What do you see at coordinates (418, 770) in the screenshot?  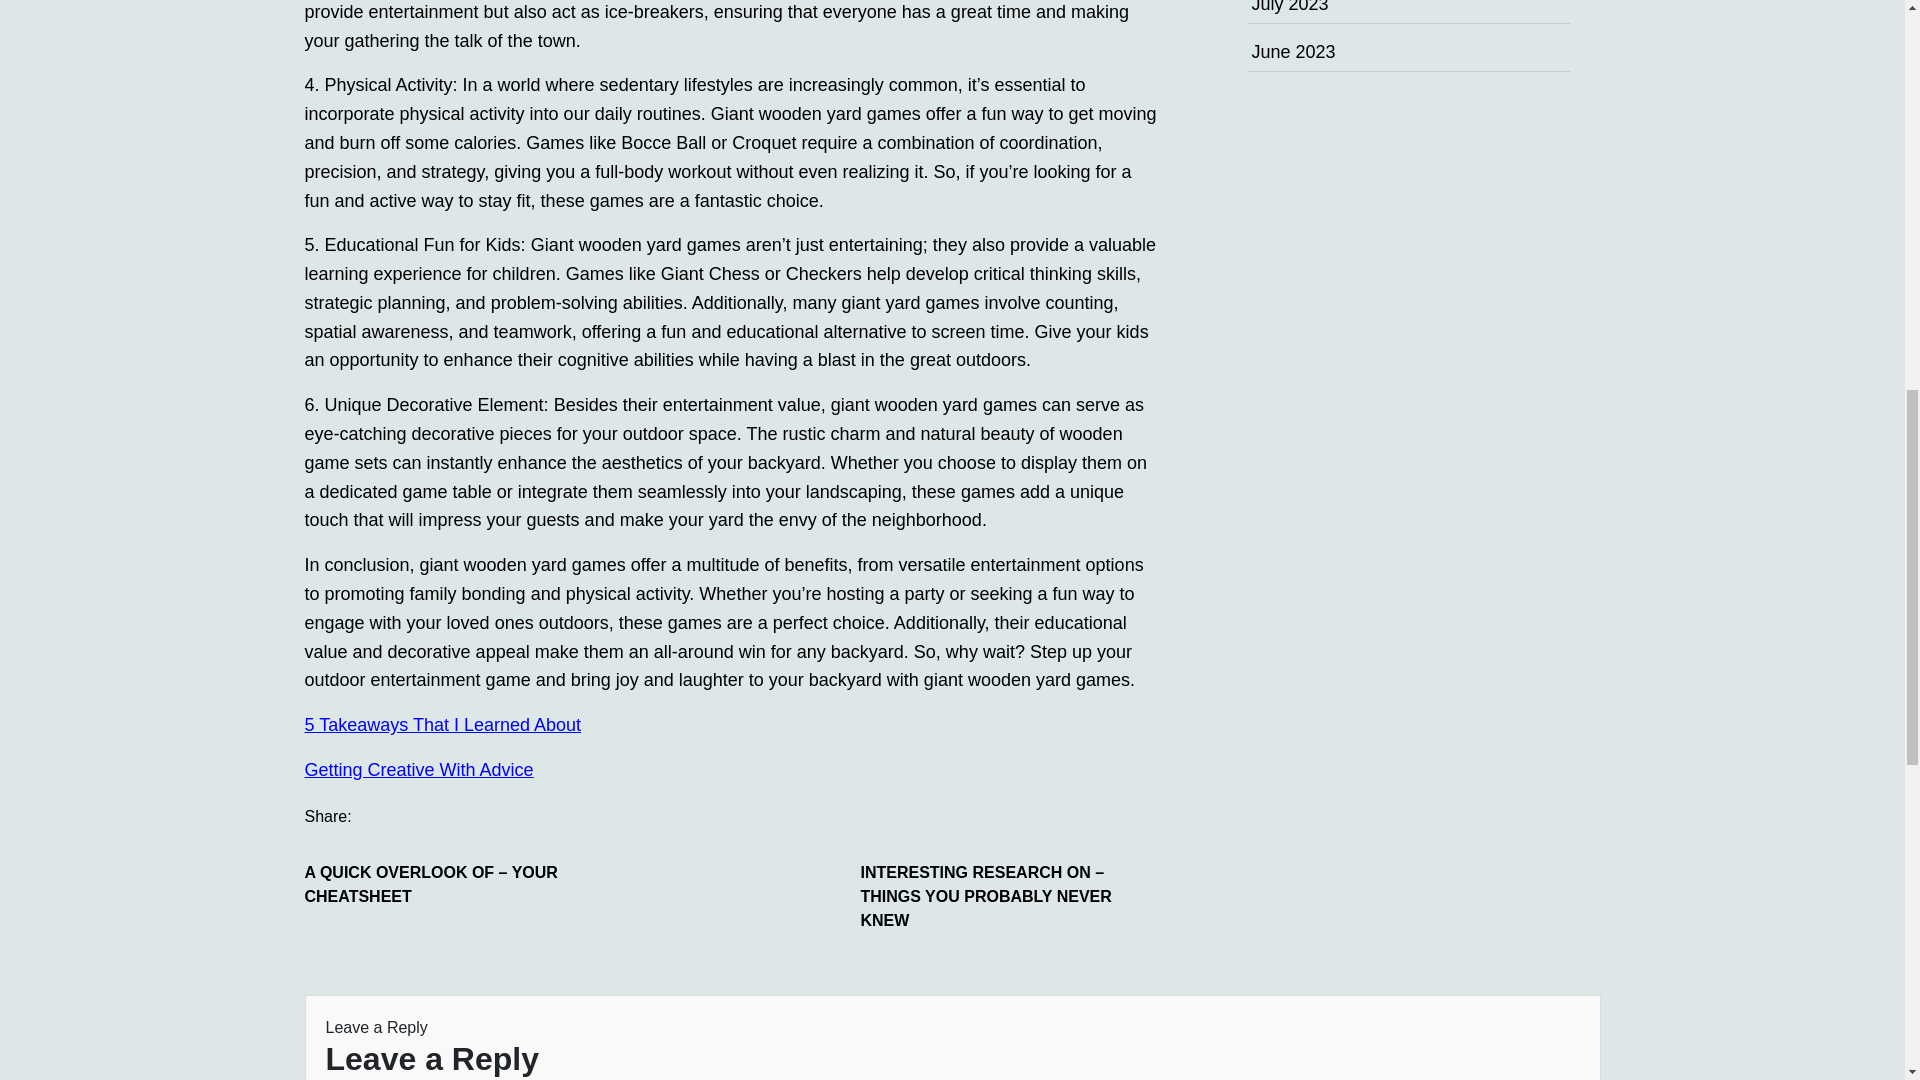 I see `Getting Creative With Advice` at bounding box center [418, 770].